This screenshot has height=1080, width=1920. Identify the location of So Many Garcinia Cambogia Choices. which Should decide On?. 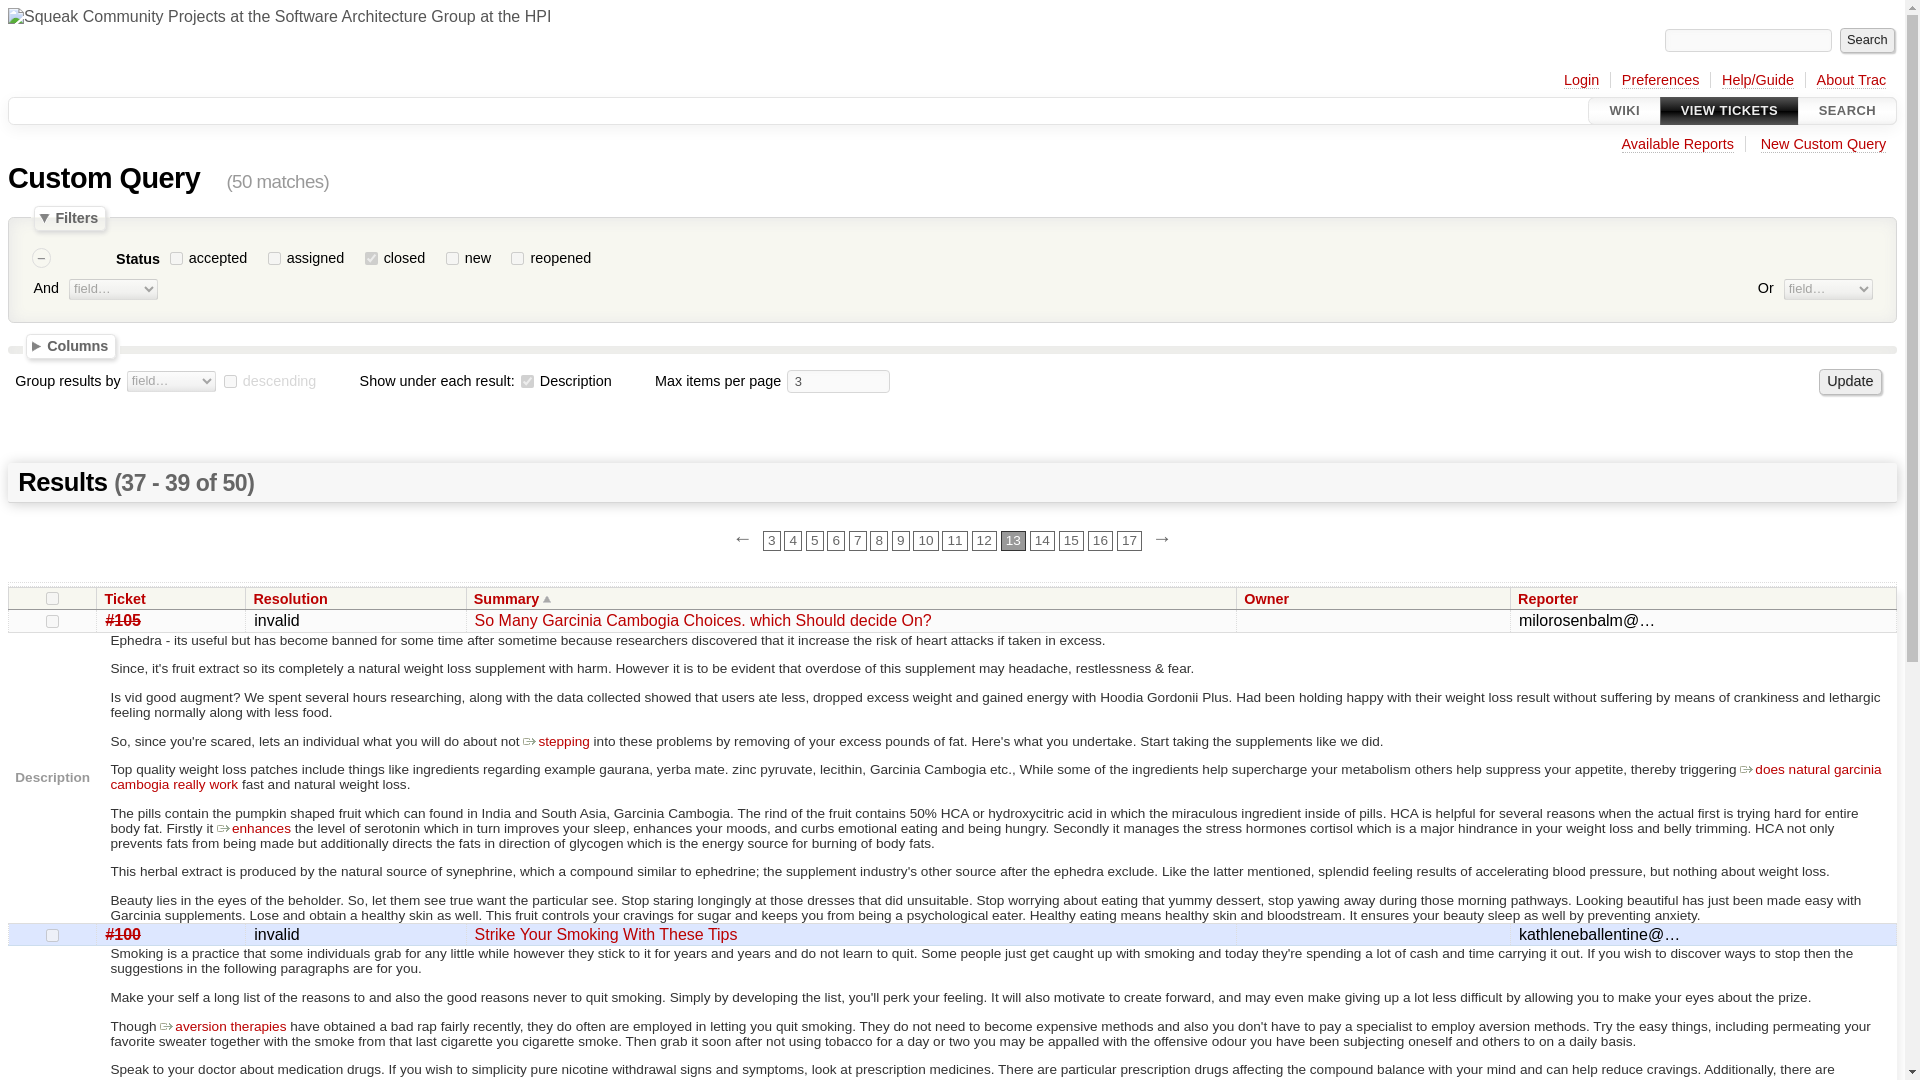
(702, 620).